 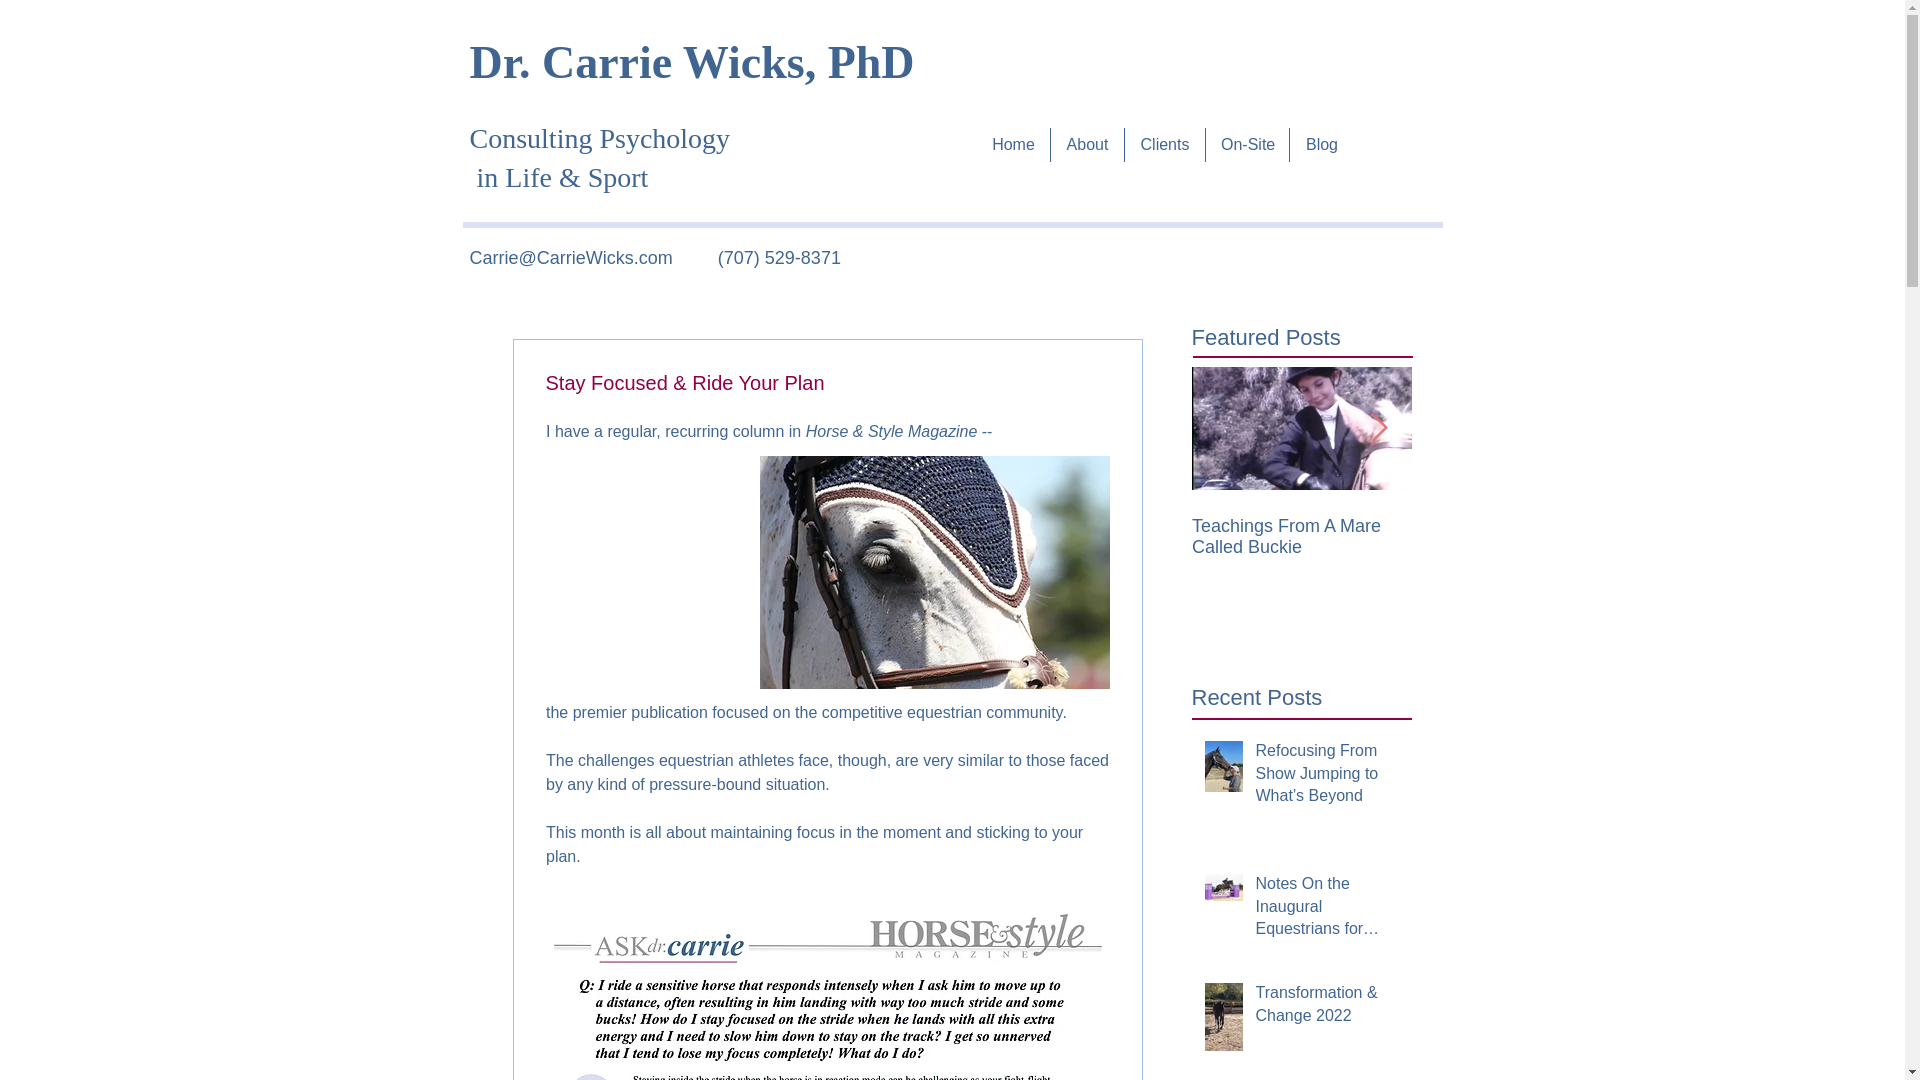 What do you see at coordinates (692, 62) in the screenshot?
I see `Dr. Carrie Wicks, PhD` at bounding box center [692, 62].